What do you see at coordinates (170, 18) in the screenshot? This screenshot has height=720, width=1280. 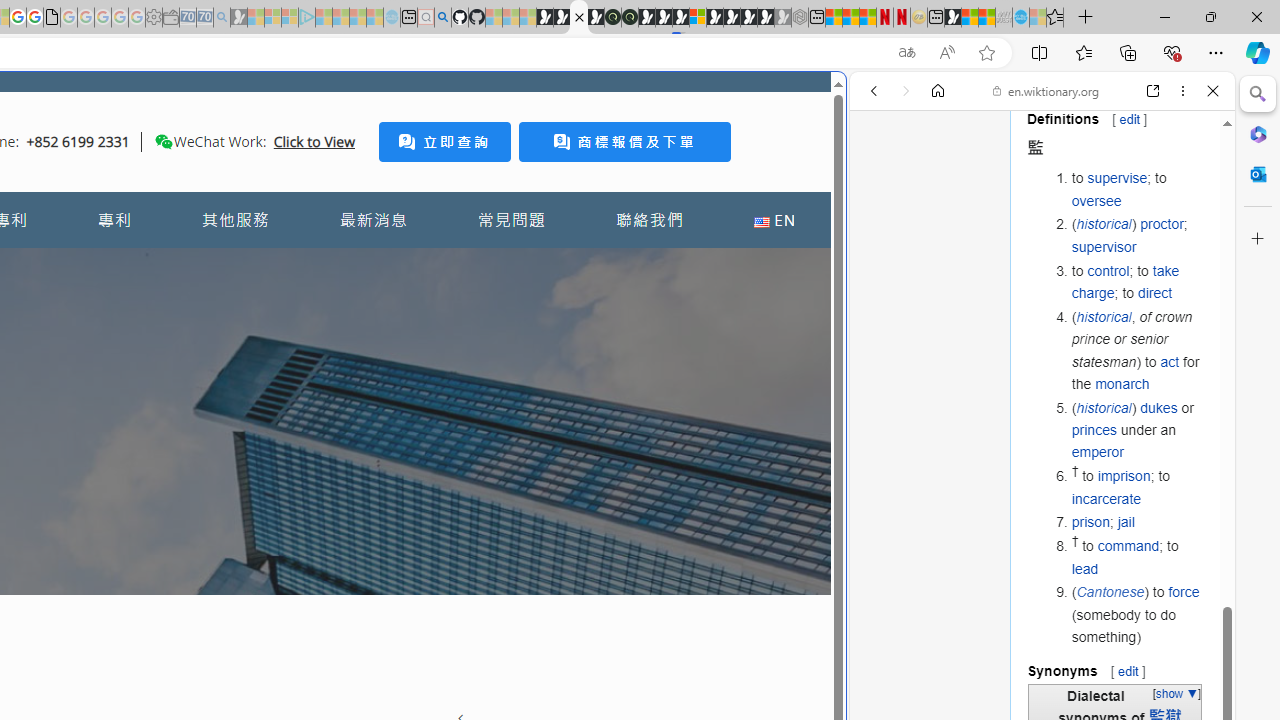 I see `Wallet - Sleeping` at bounding box center [170, 18].